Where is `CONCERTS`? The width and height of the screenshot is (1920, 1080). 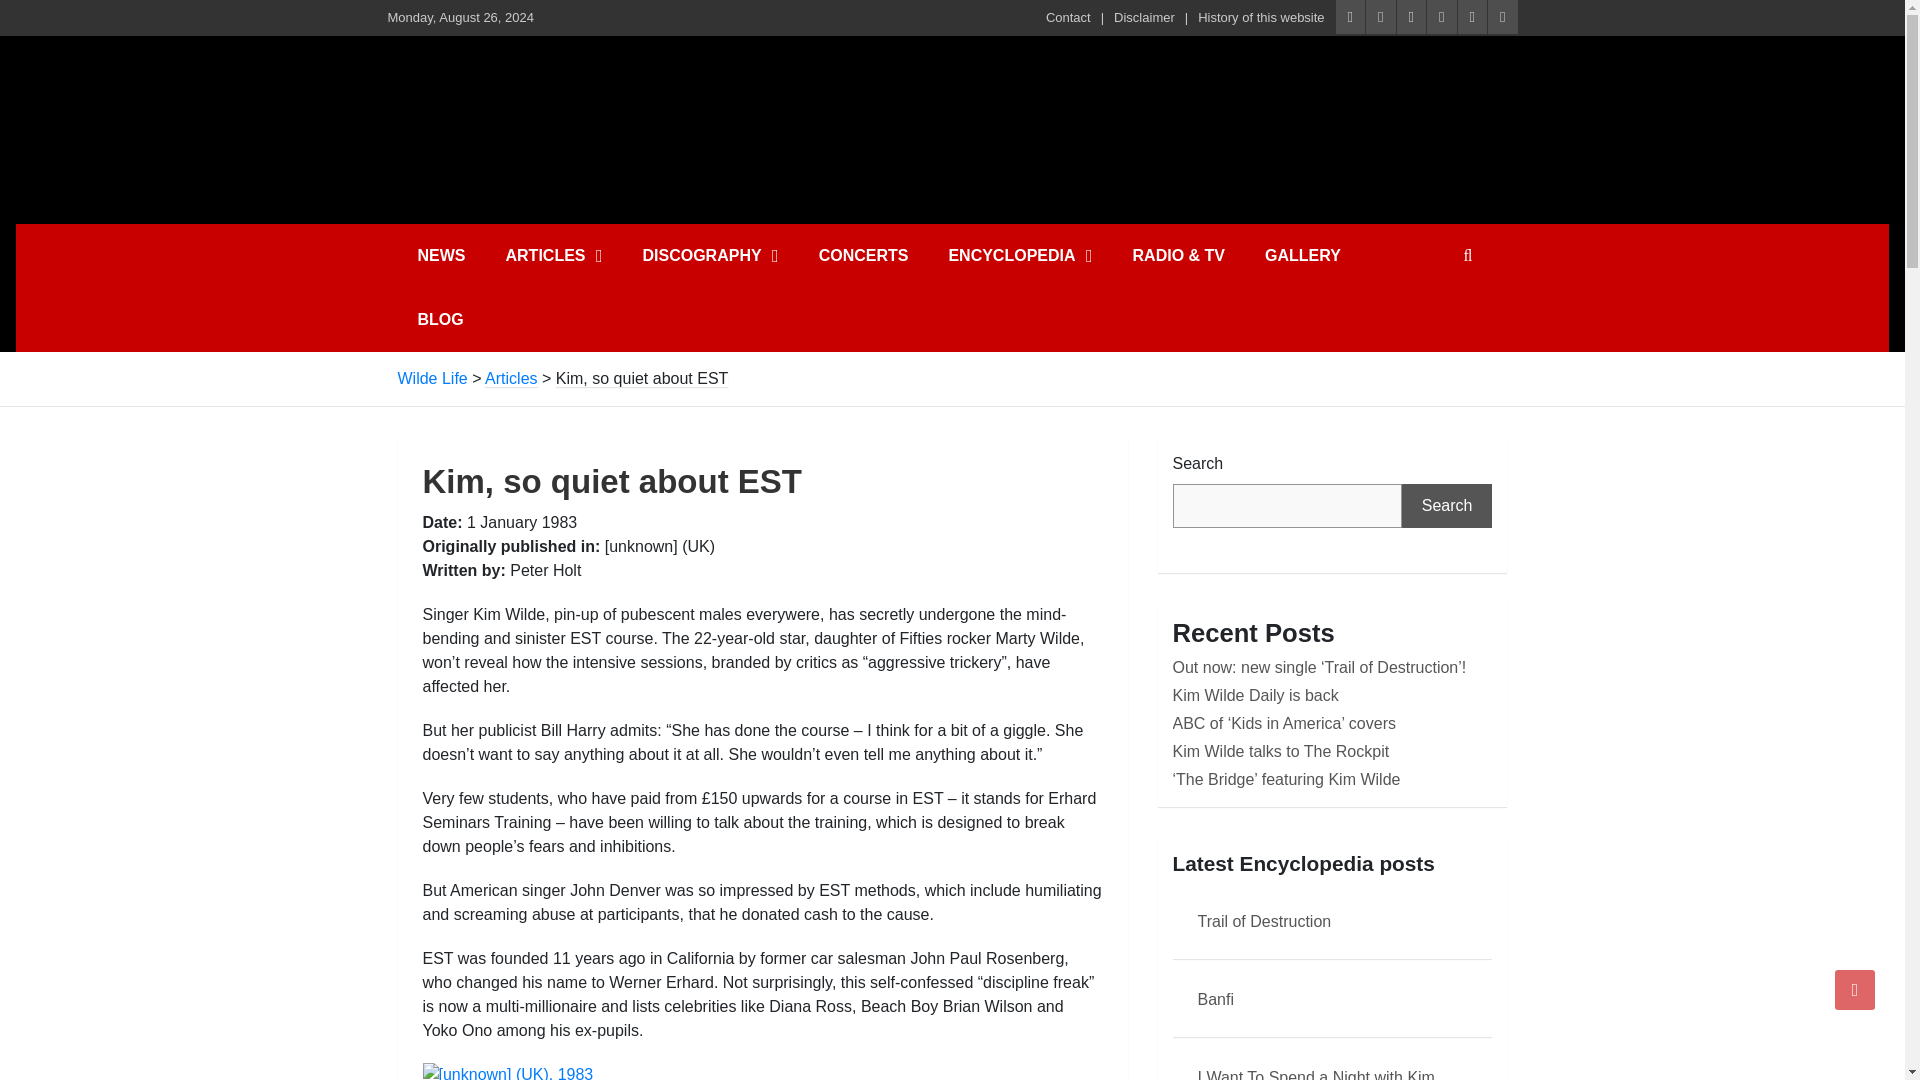
CONCERTS is located at coordinates (864, 256).